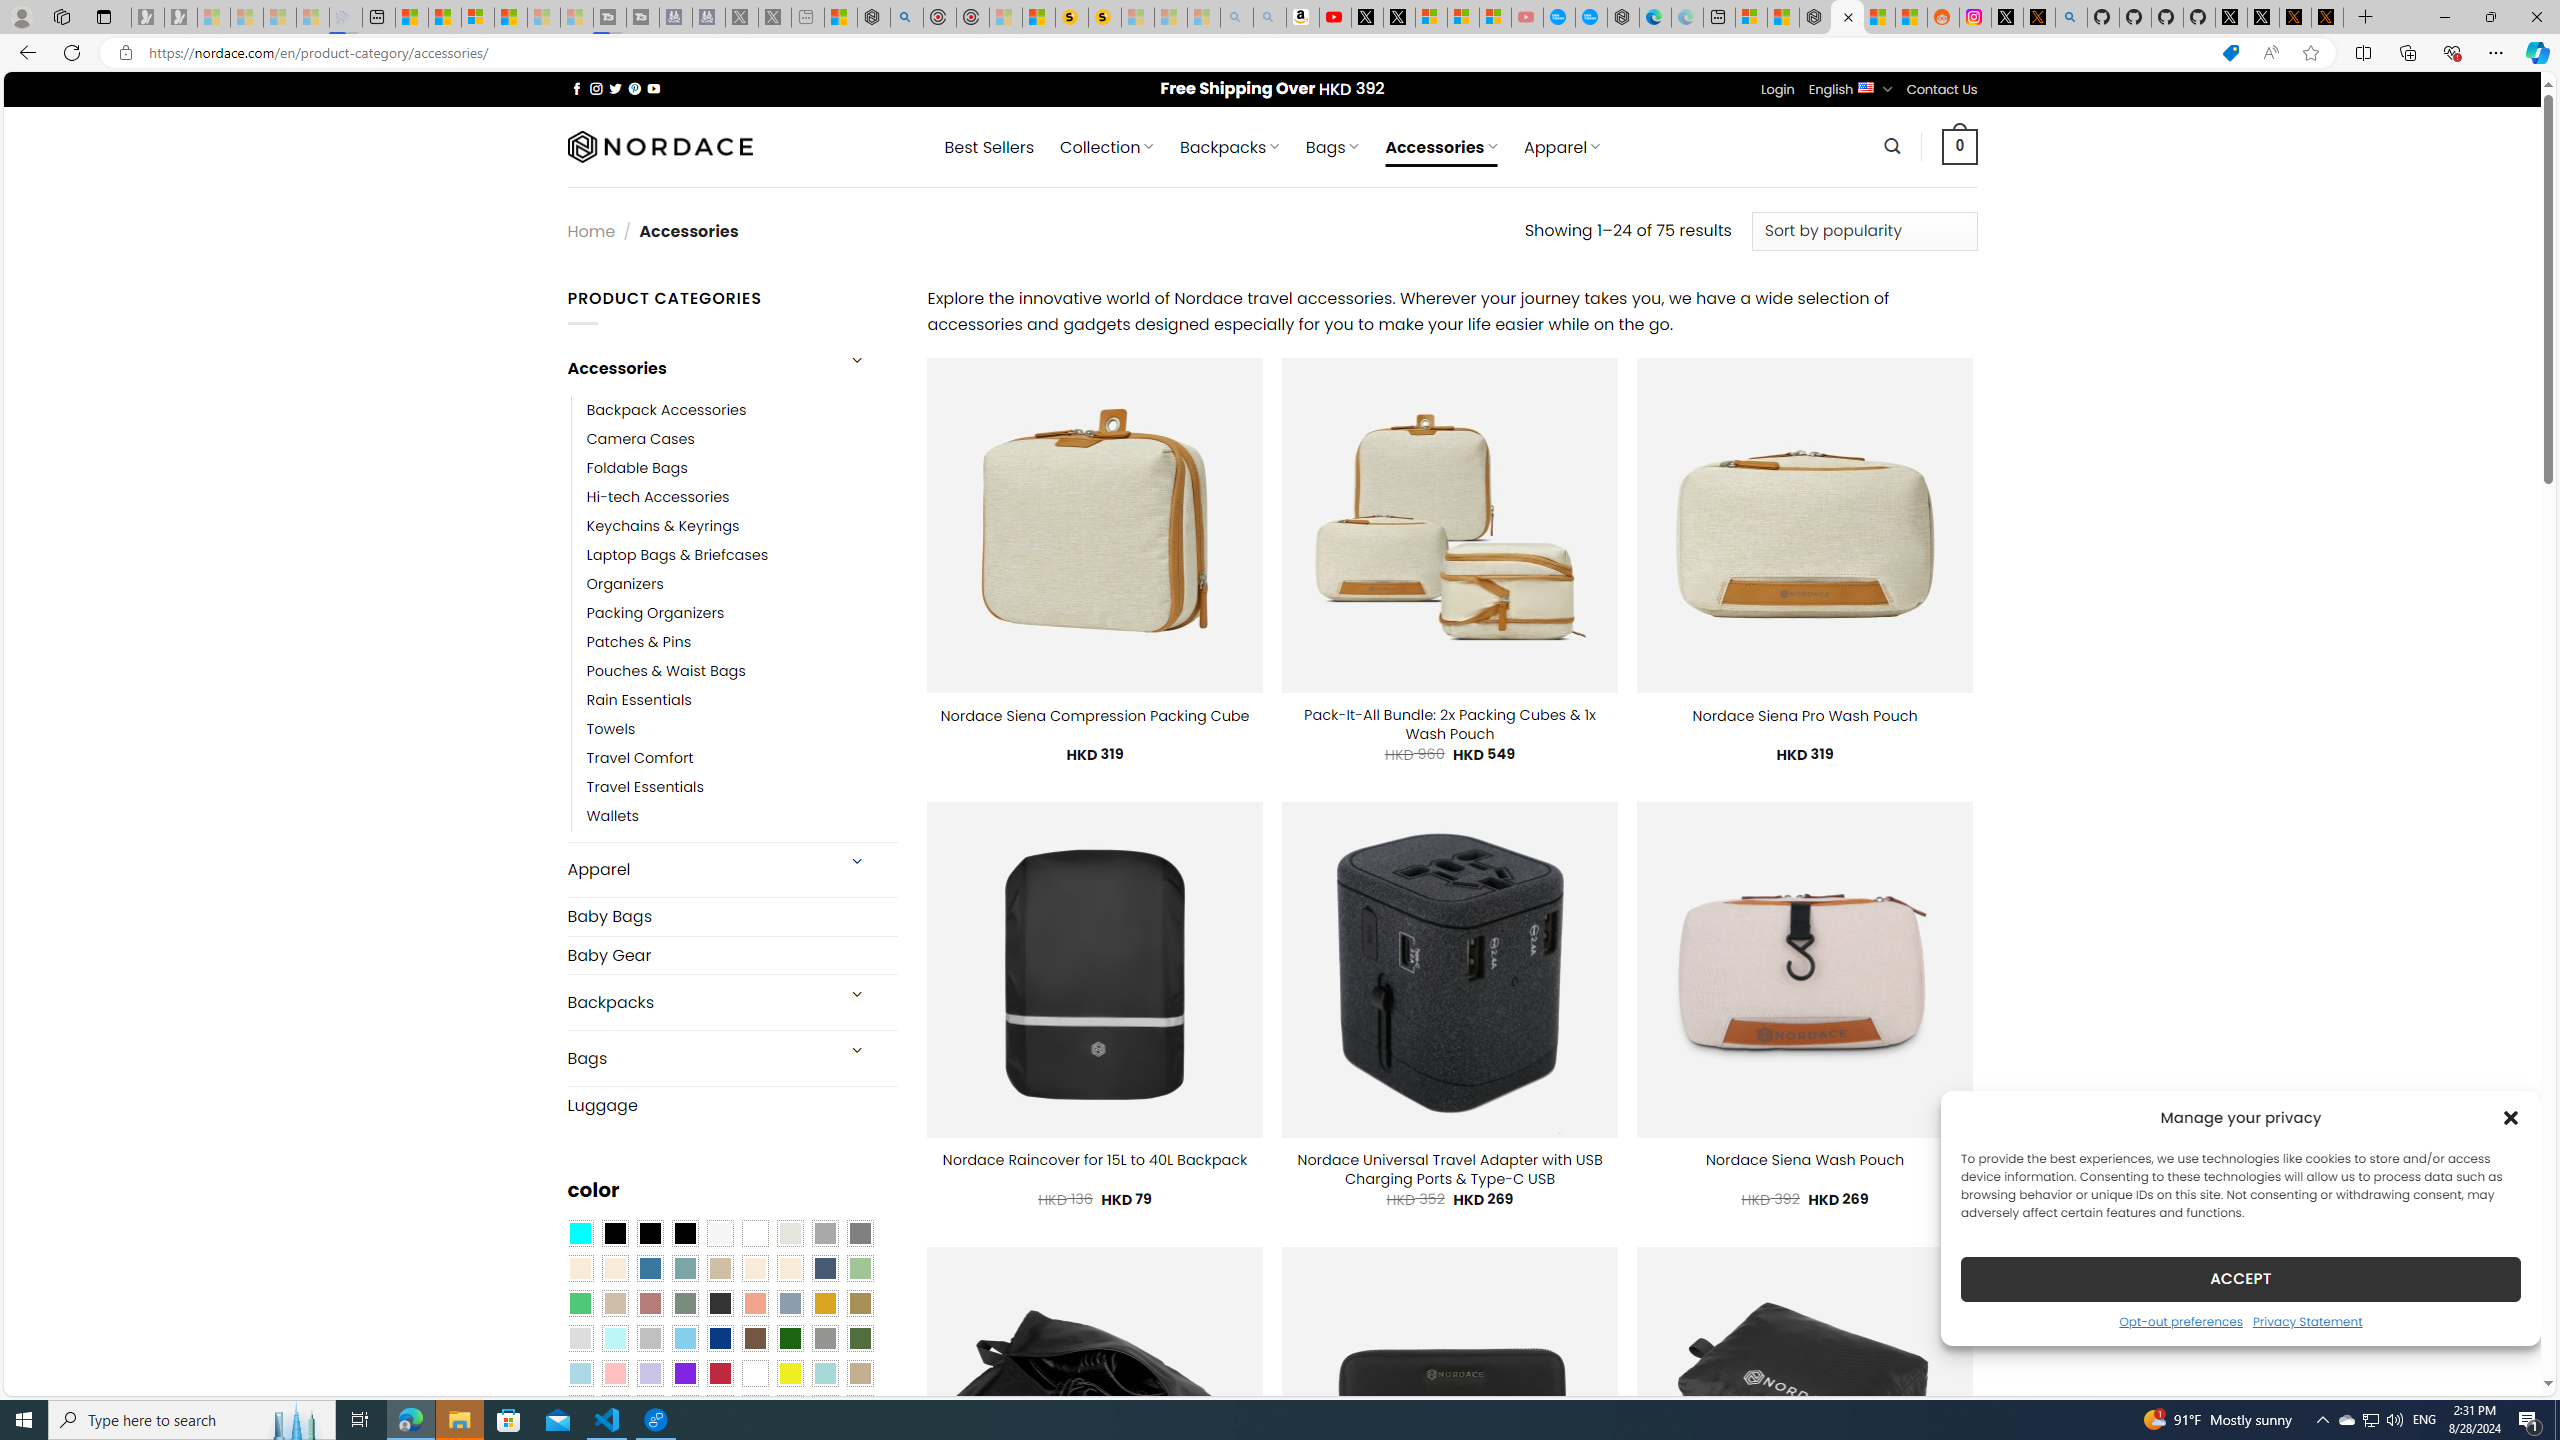  Describe the element at coordinates (732, 916) in the screenshot. I see `Baby Bags` at that location.